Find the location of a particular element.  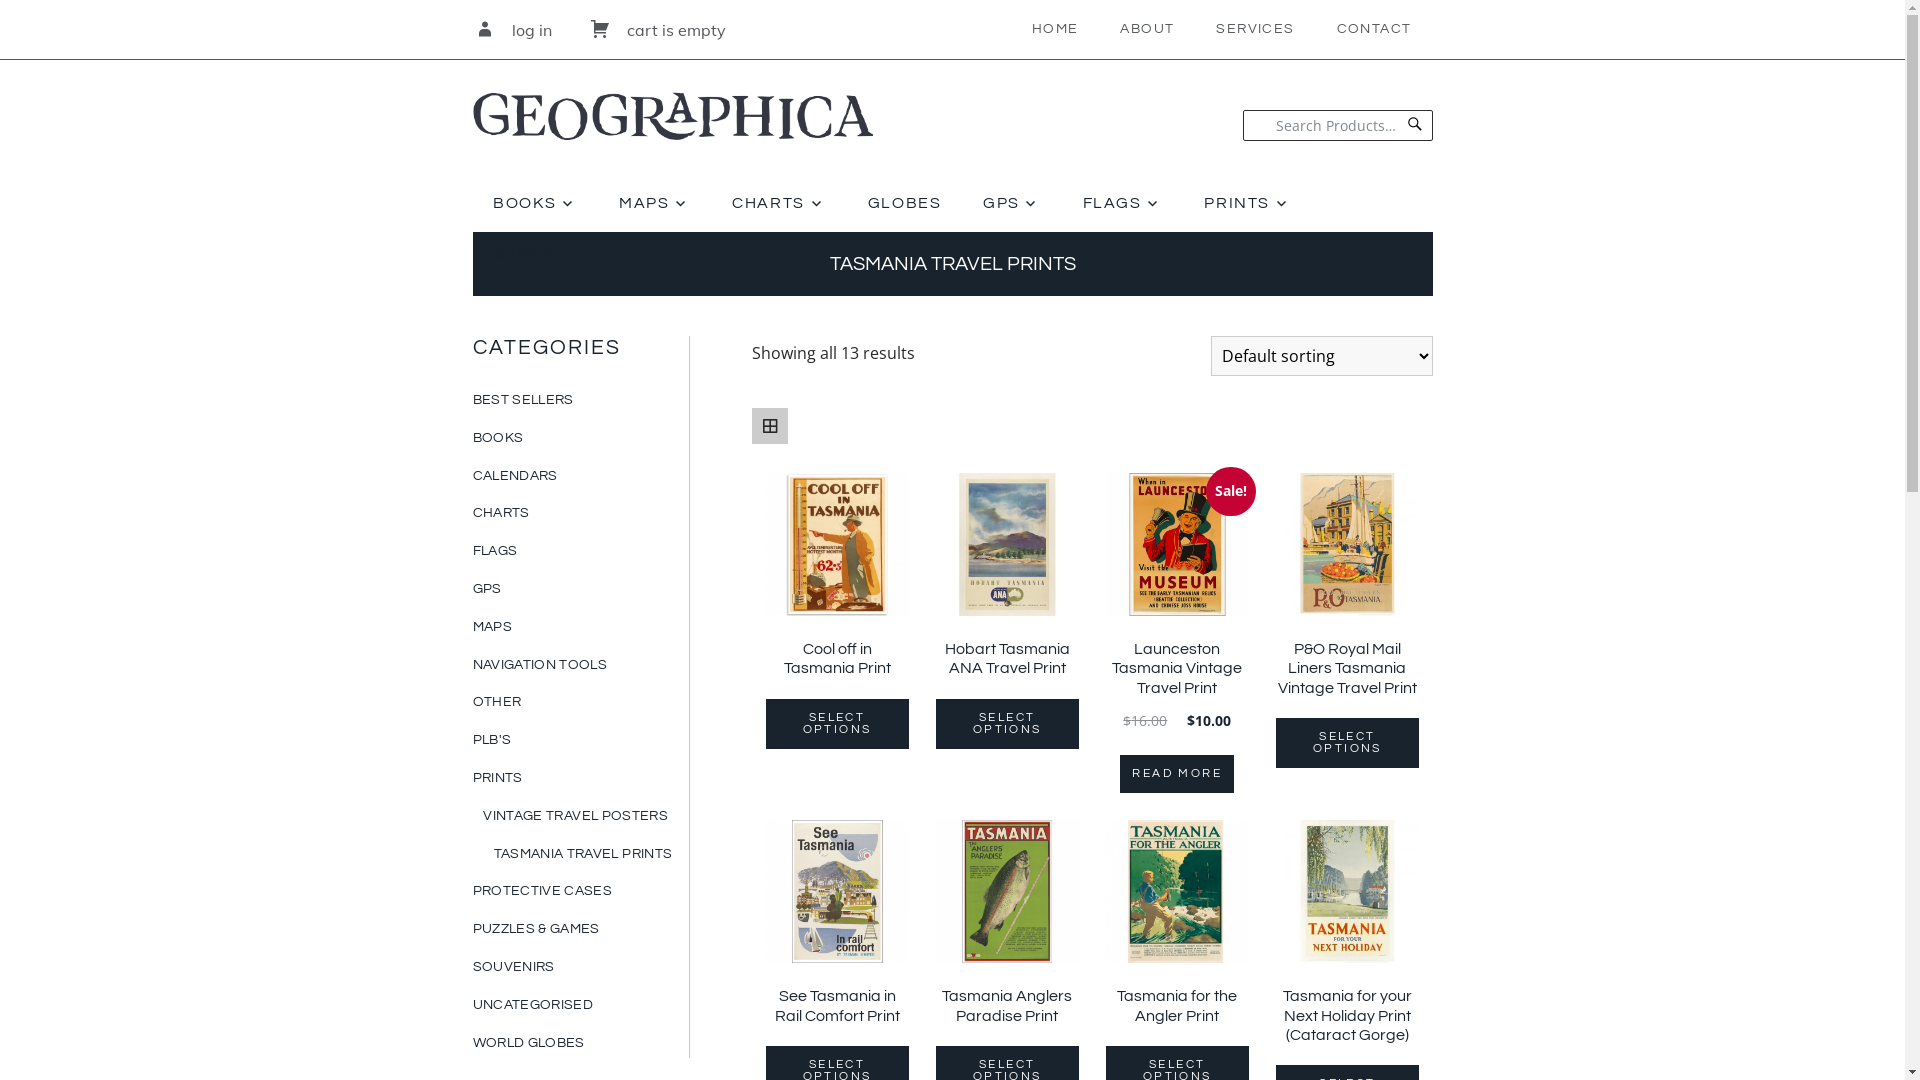

CALENDARS is located at coordinates (514, 476).